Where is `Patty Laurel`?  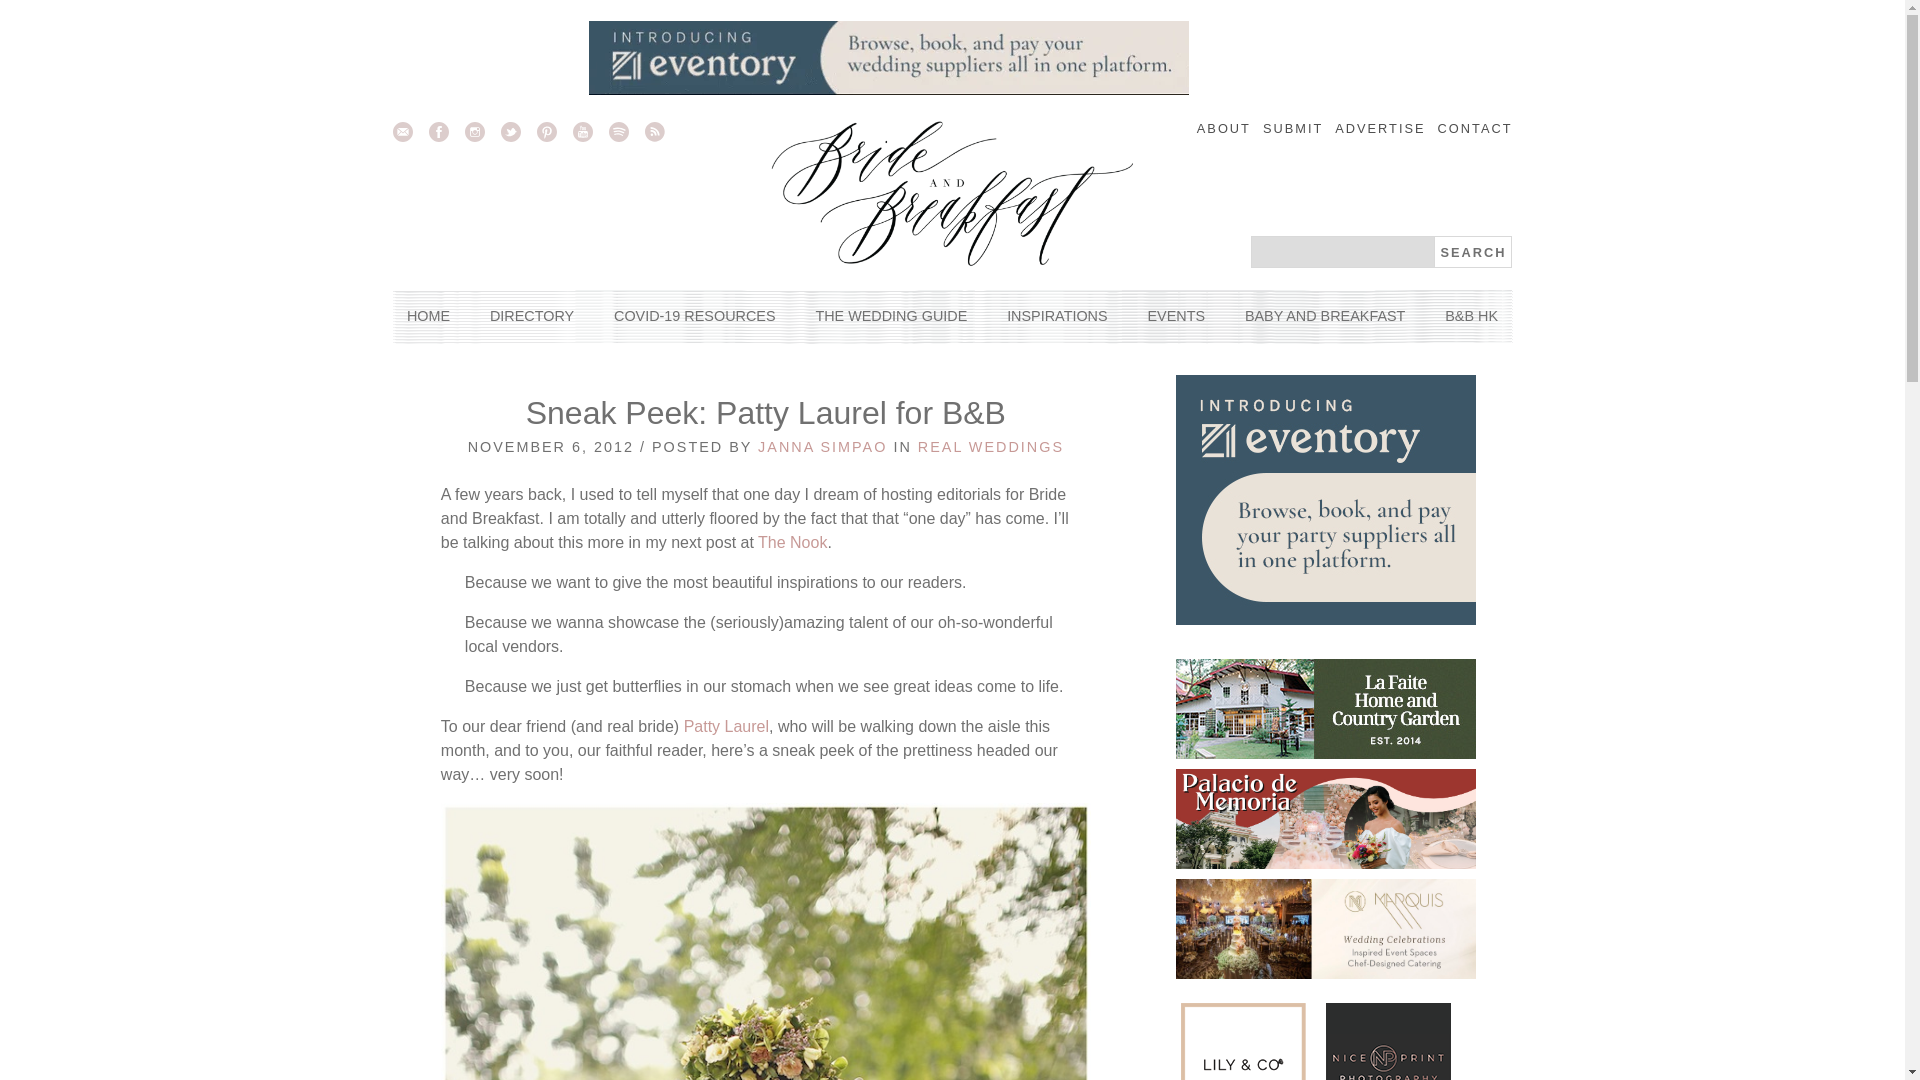
Patty Laurel is located at coordinates (726, 726).